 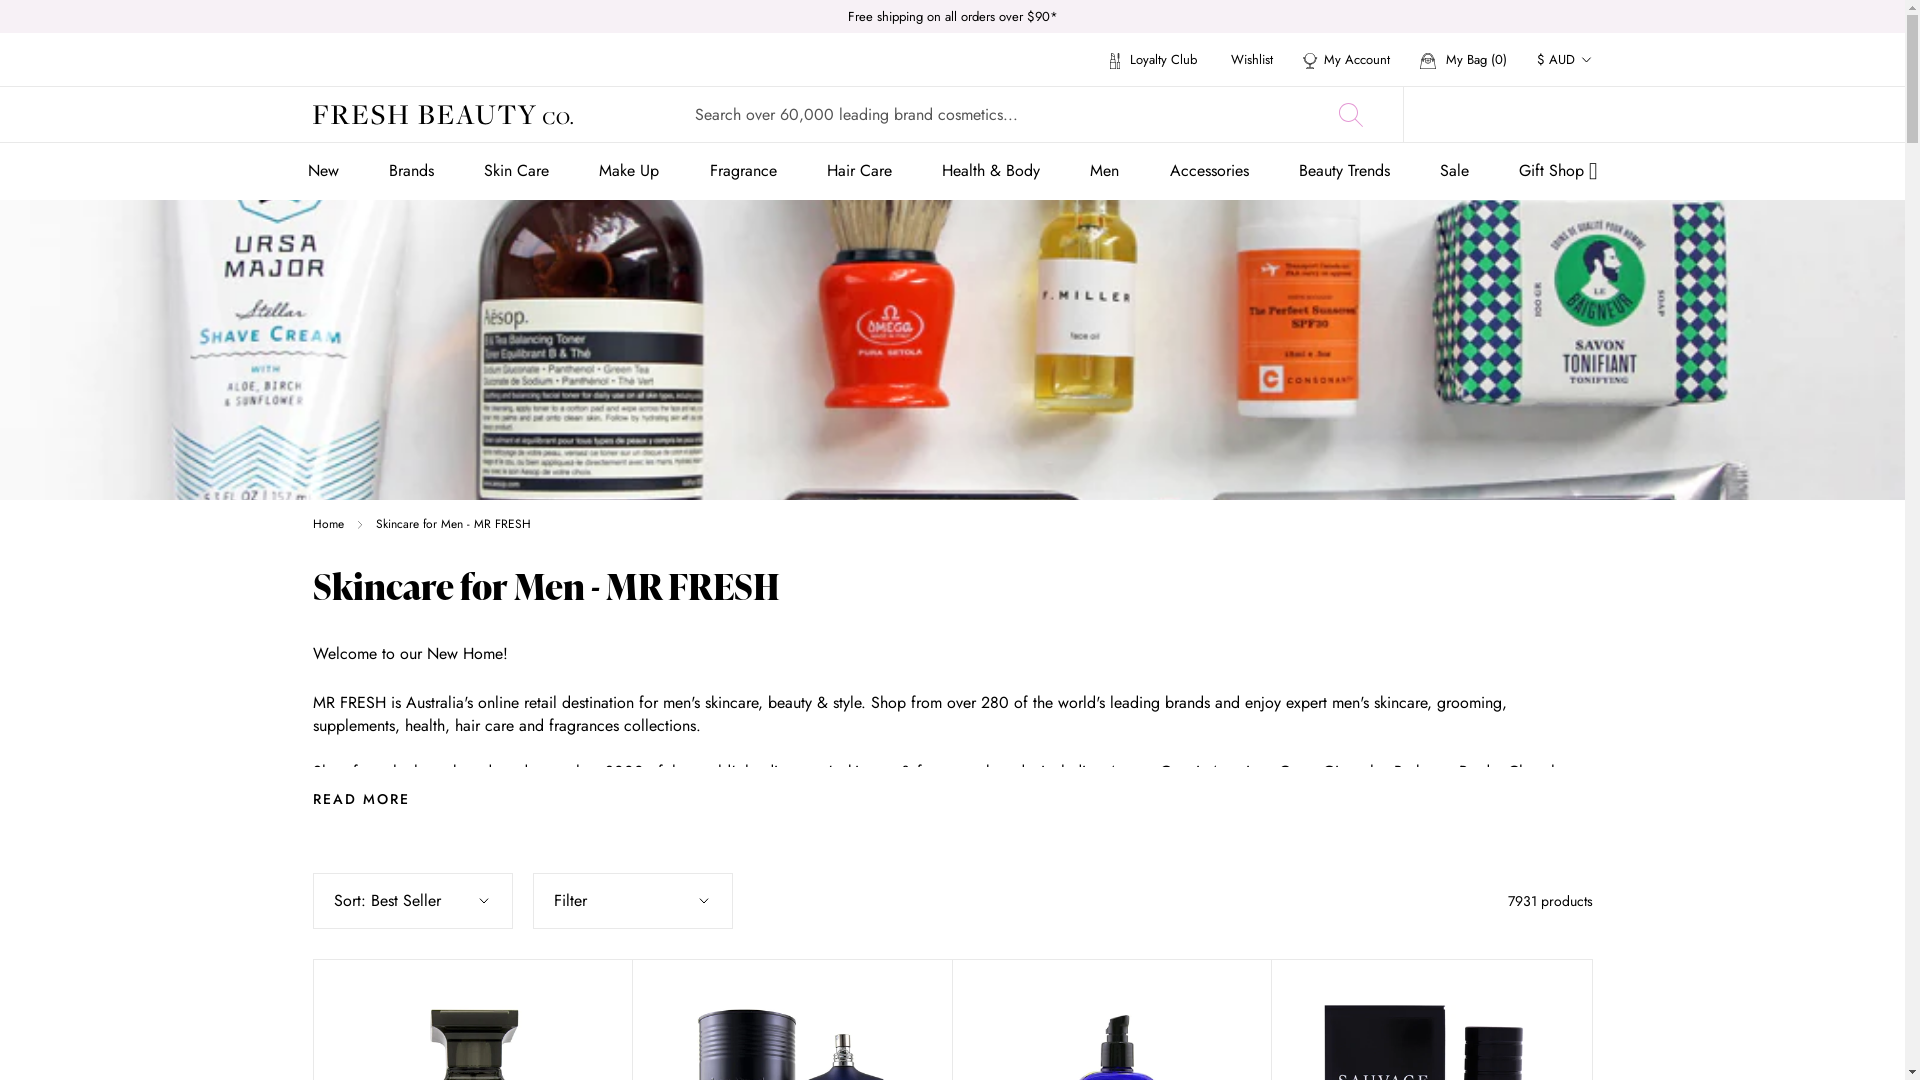 What do you see at coordinates (1587, 230) in the screenshot?
I see `USD` at bounding box center [1587, 230].